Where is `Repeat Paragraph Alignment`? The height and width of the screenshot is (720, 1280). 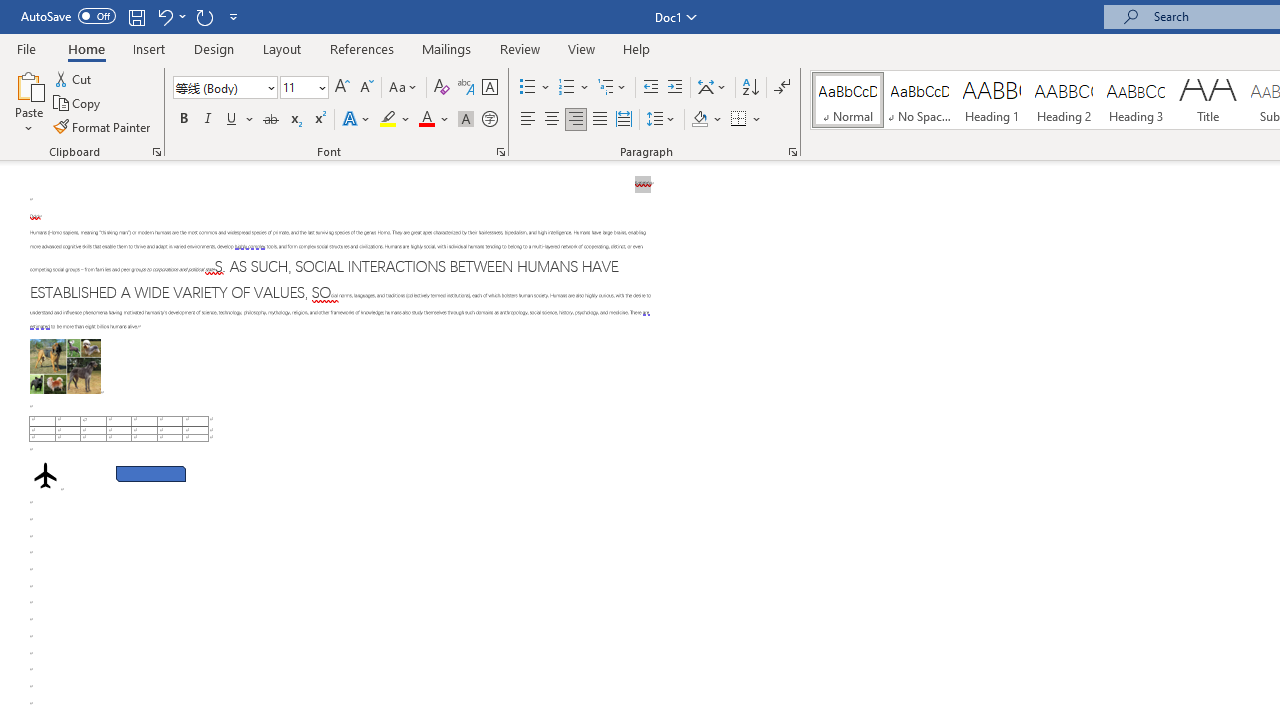
Repeat Paragraph Alignment is located at coordinates (204, 16).